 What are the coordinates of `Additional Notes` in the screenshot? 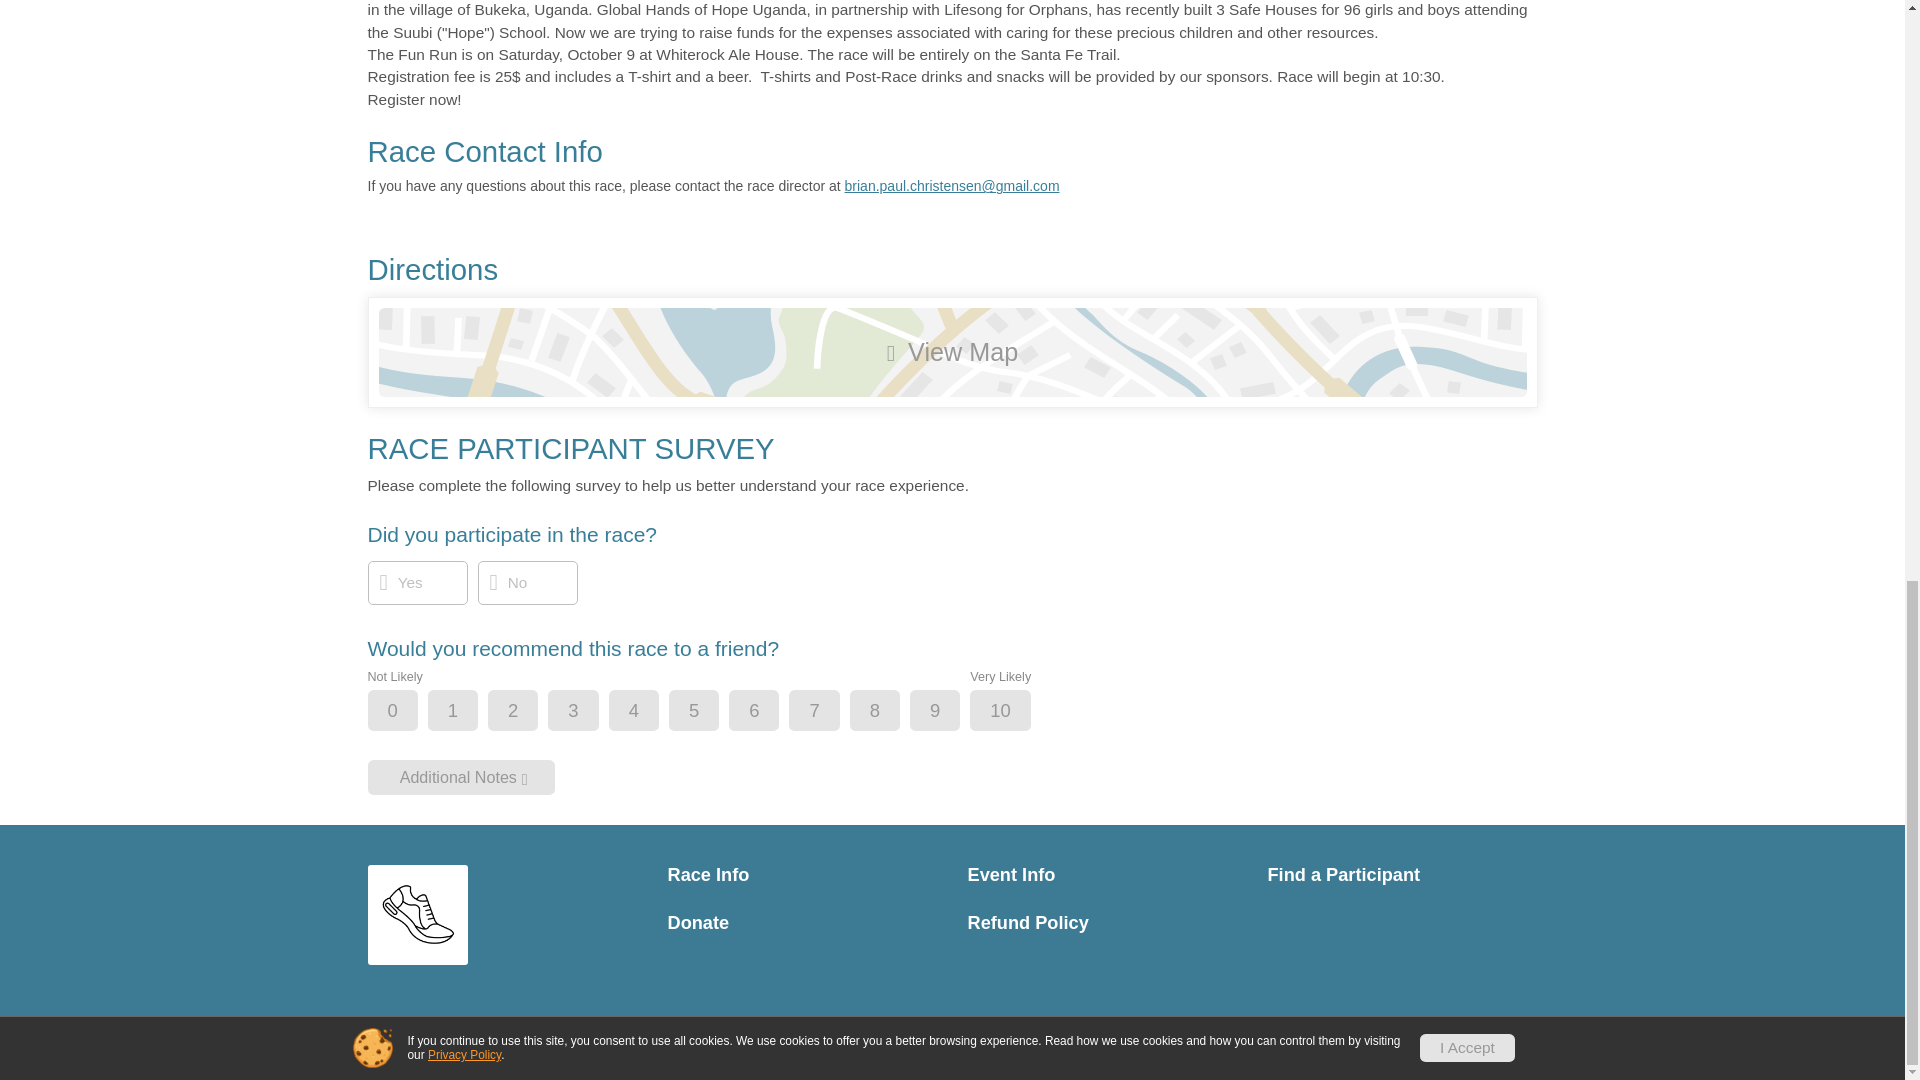 It's located at (461, 777).